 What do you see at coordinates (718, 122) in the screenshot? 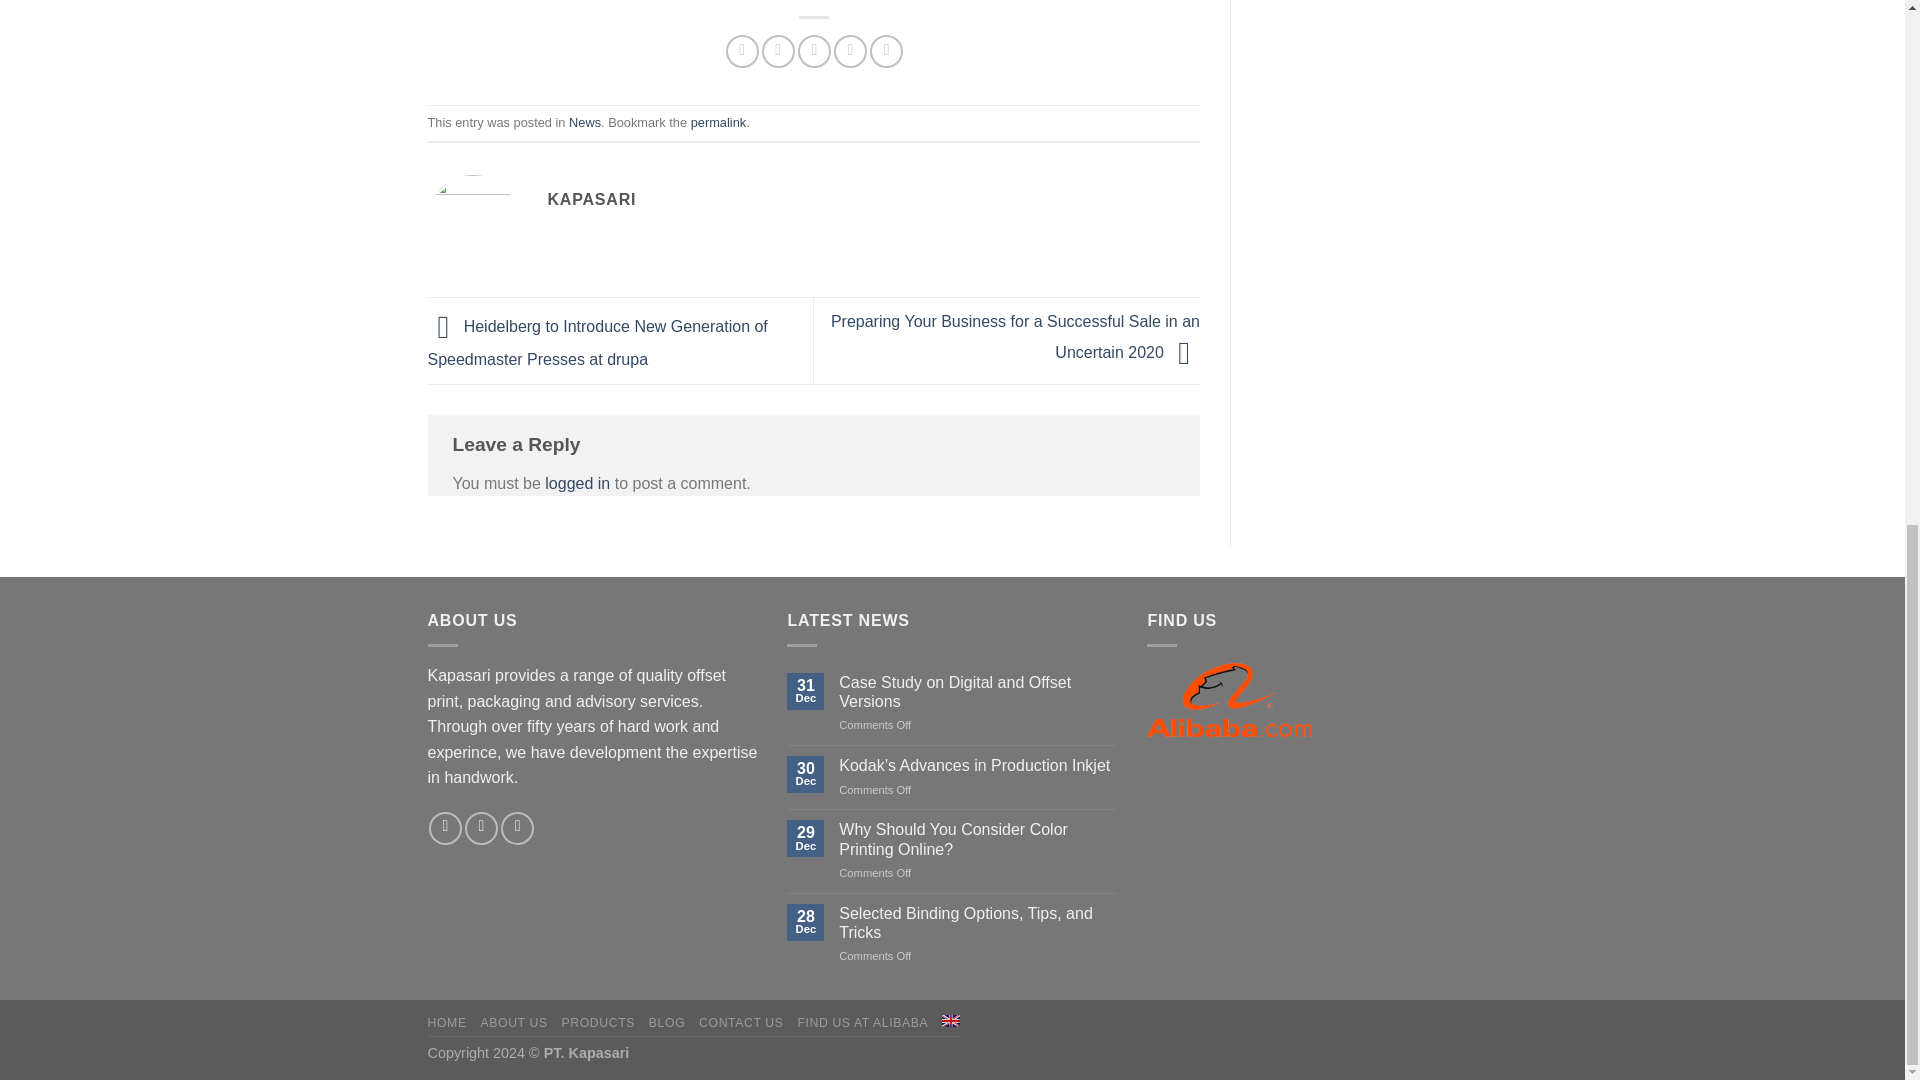
I see `Permalink to Tips to Improve Your Website` at bounding box center [718, 122].